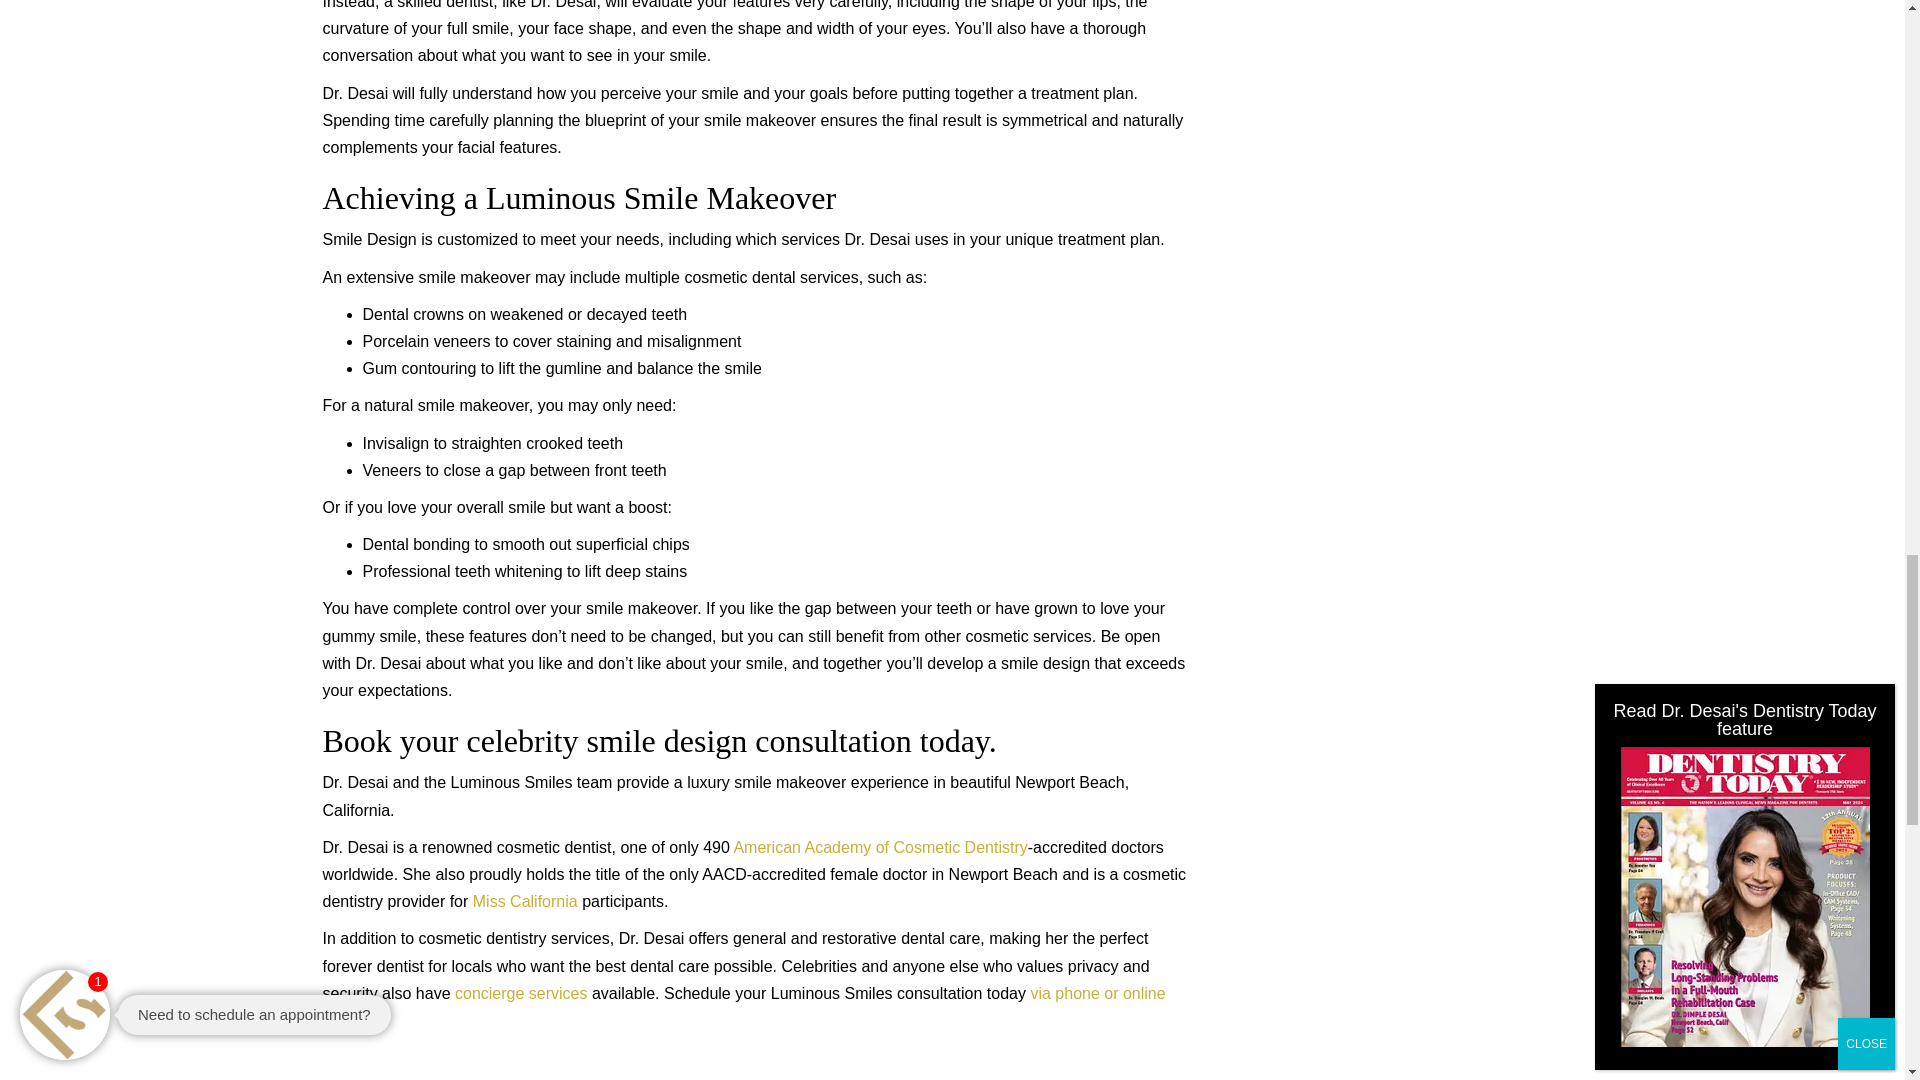 The height and width of the screenshot is (1080, 1920). What do you see at coordinates (524, 902) in the screenshot?
I see `Miss California` at bounding box center [524, 902].